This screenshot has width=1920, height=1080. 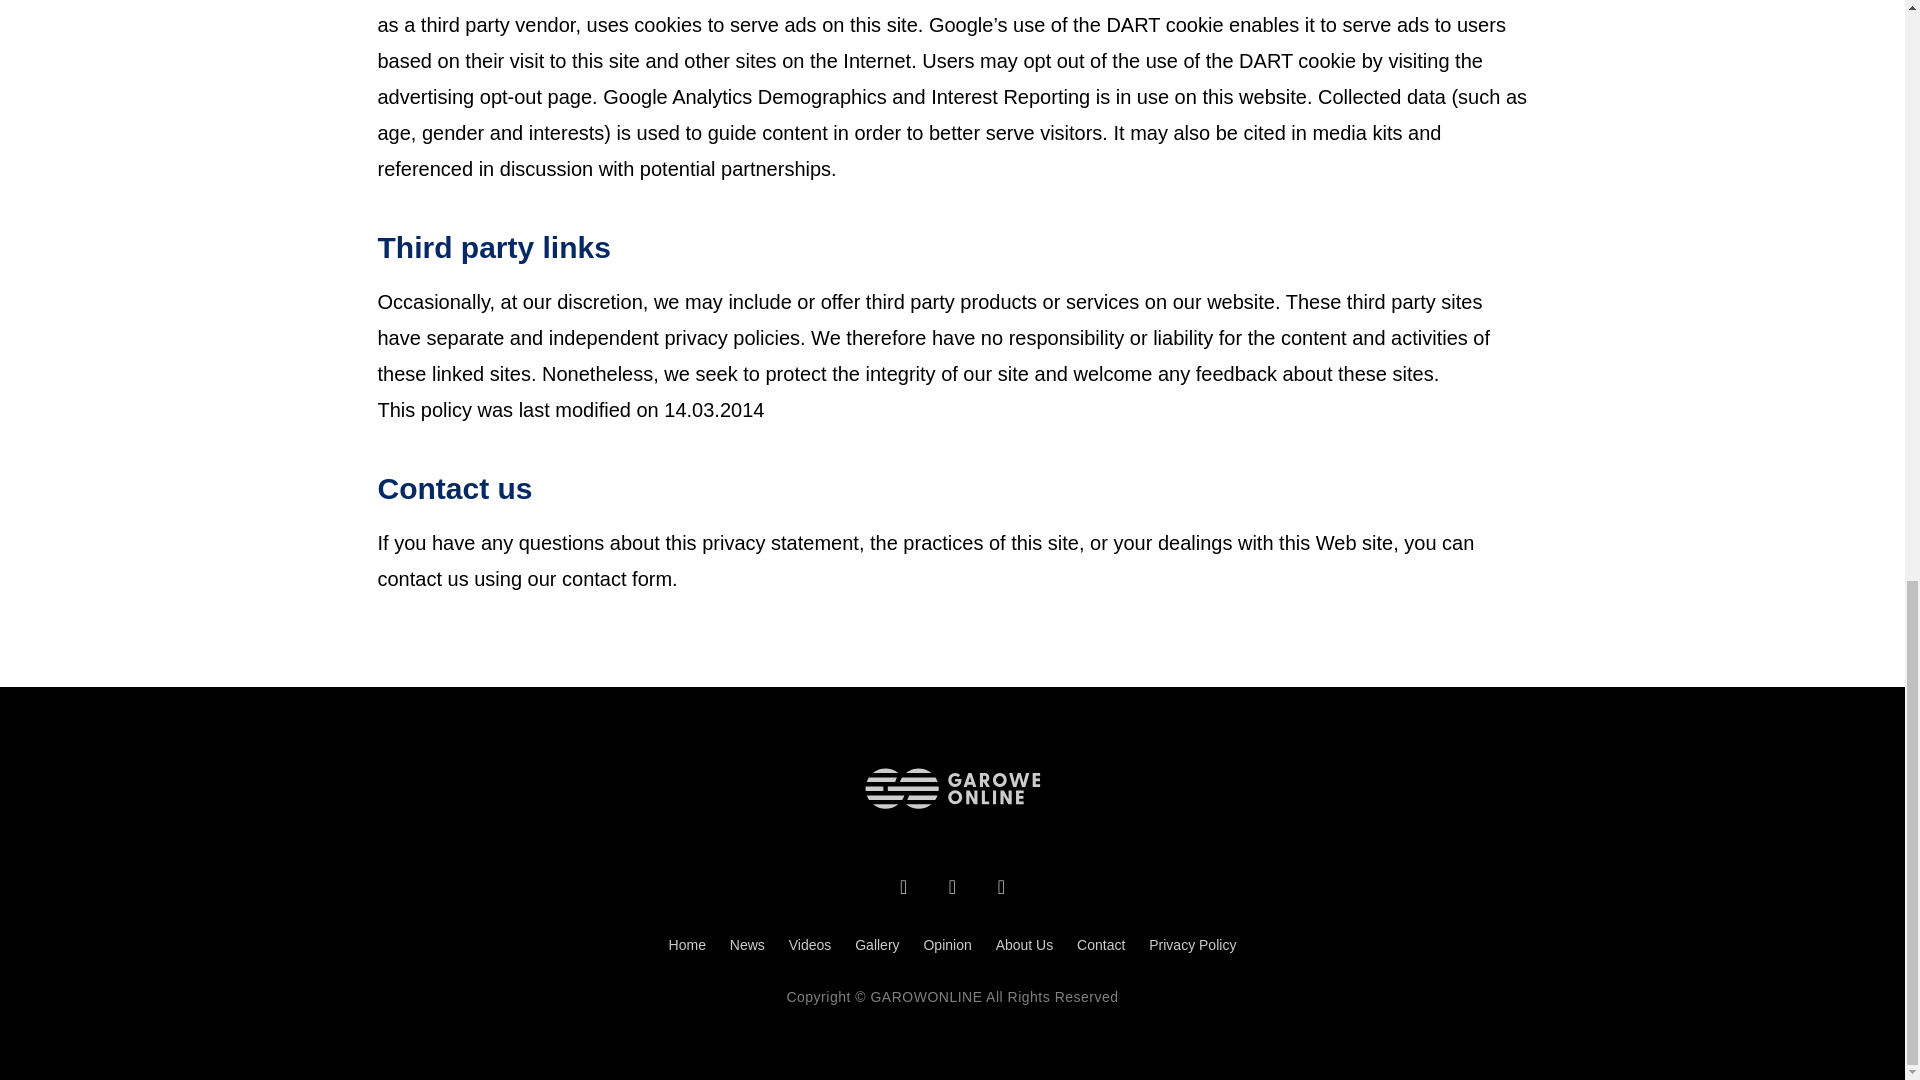 I want to click on About Us, so click(x=1024, y=945).